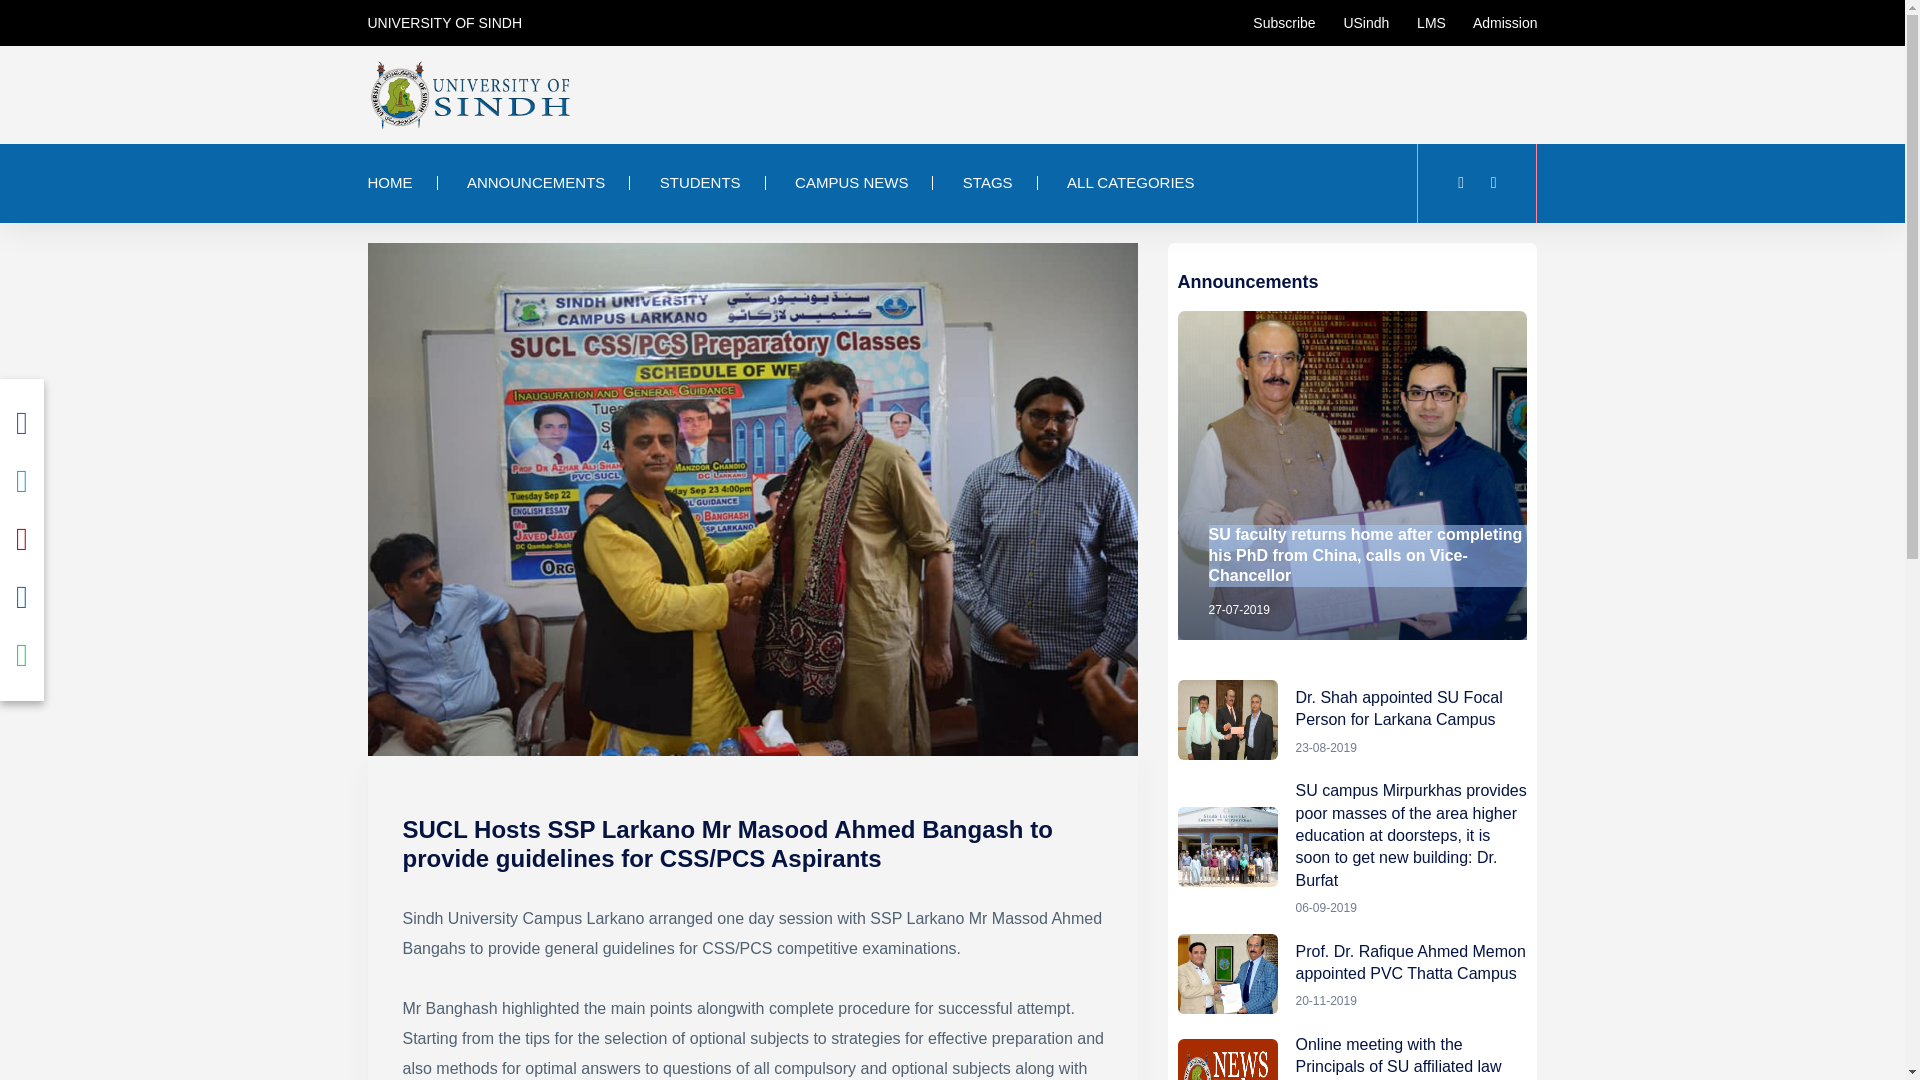 Image resolution: width=1920 pixels, height=1080 pixels. Describe the element at coordinates (1284, 23) in the screenshot. I see `Subscribe` at that location.